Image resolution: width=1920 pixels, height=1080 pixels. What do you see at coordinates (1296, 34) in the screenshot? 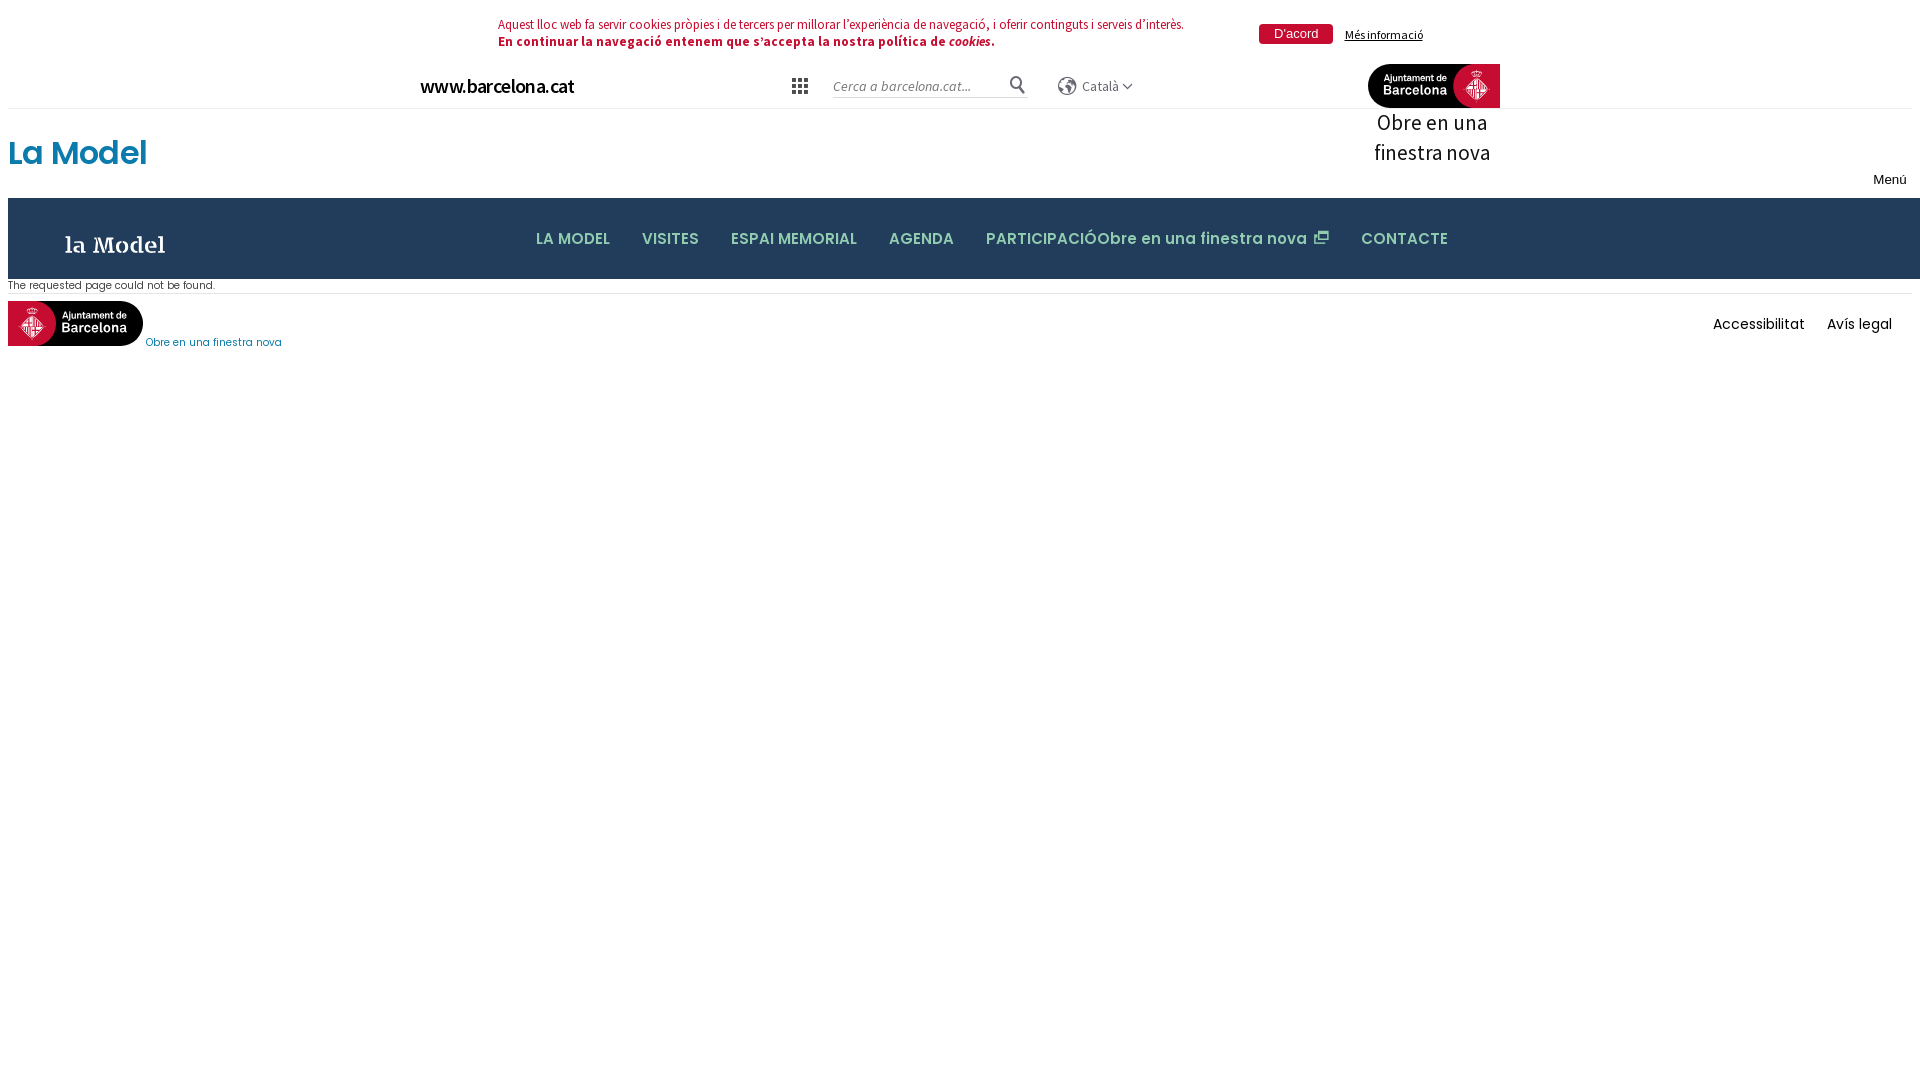
I see `D'acord` at bounding box center [1296, 34].